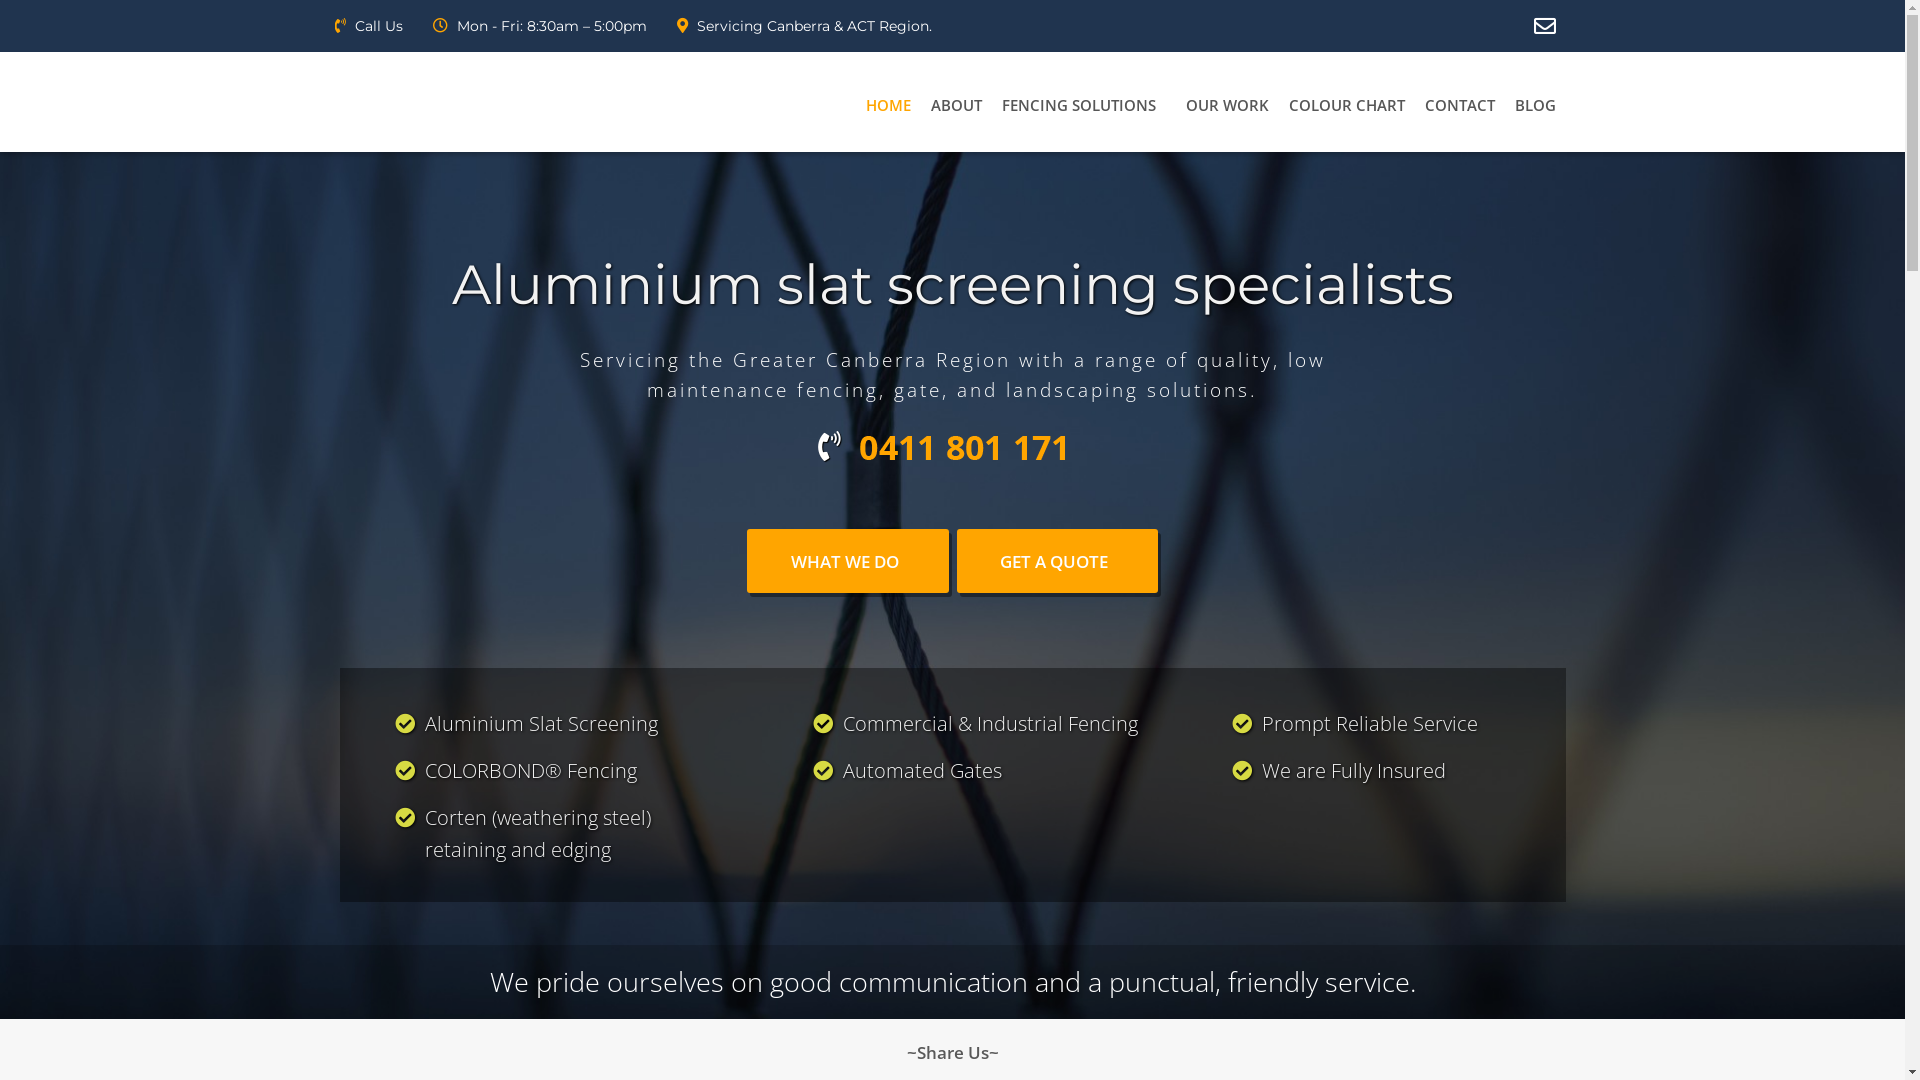  Describe the element at coordinates (1459, 110) in the screenshot. I see `CONTACT` at that location.